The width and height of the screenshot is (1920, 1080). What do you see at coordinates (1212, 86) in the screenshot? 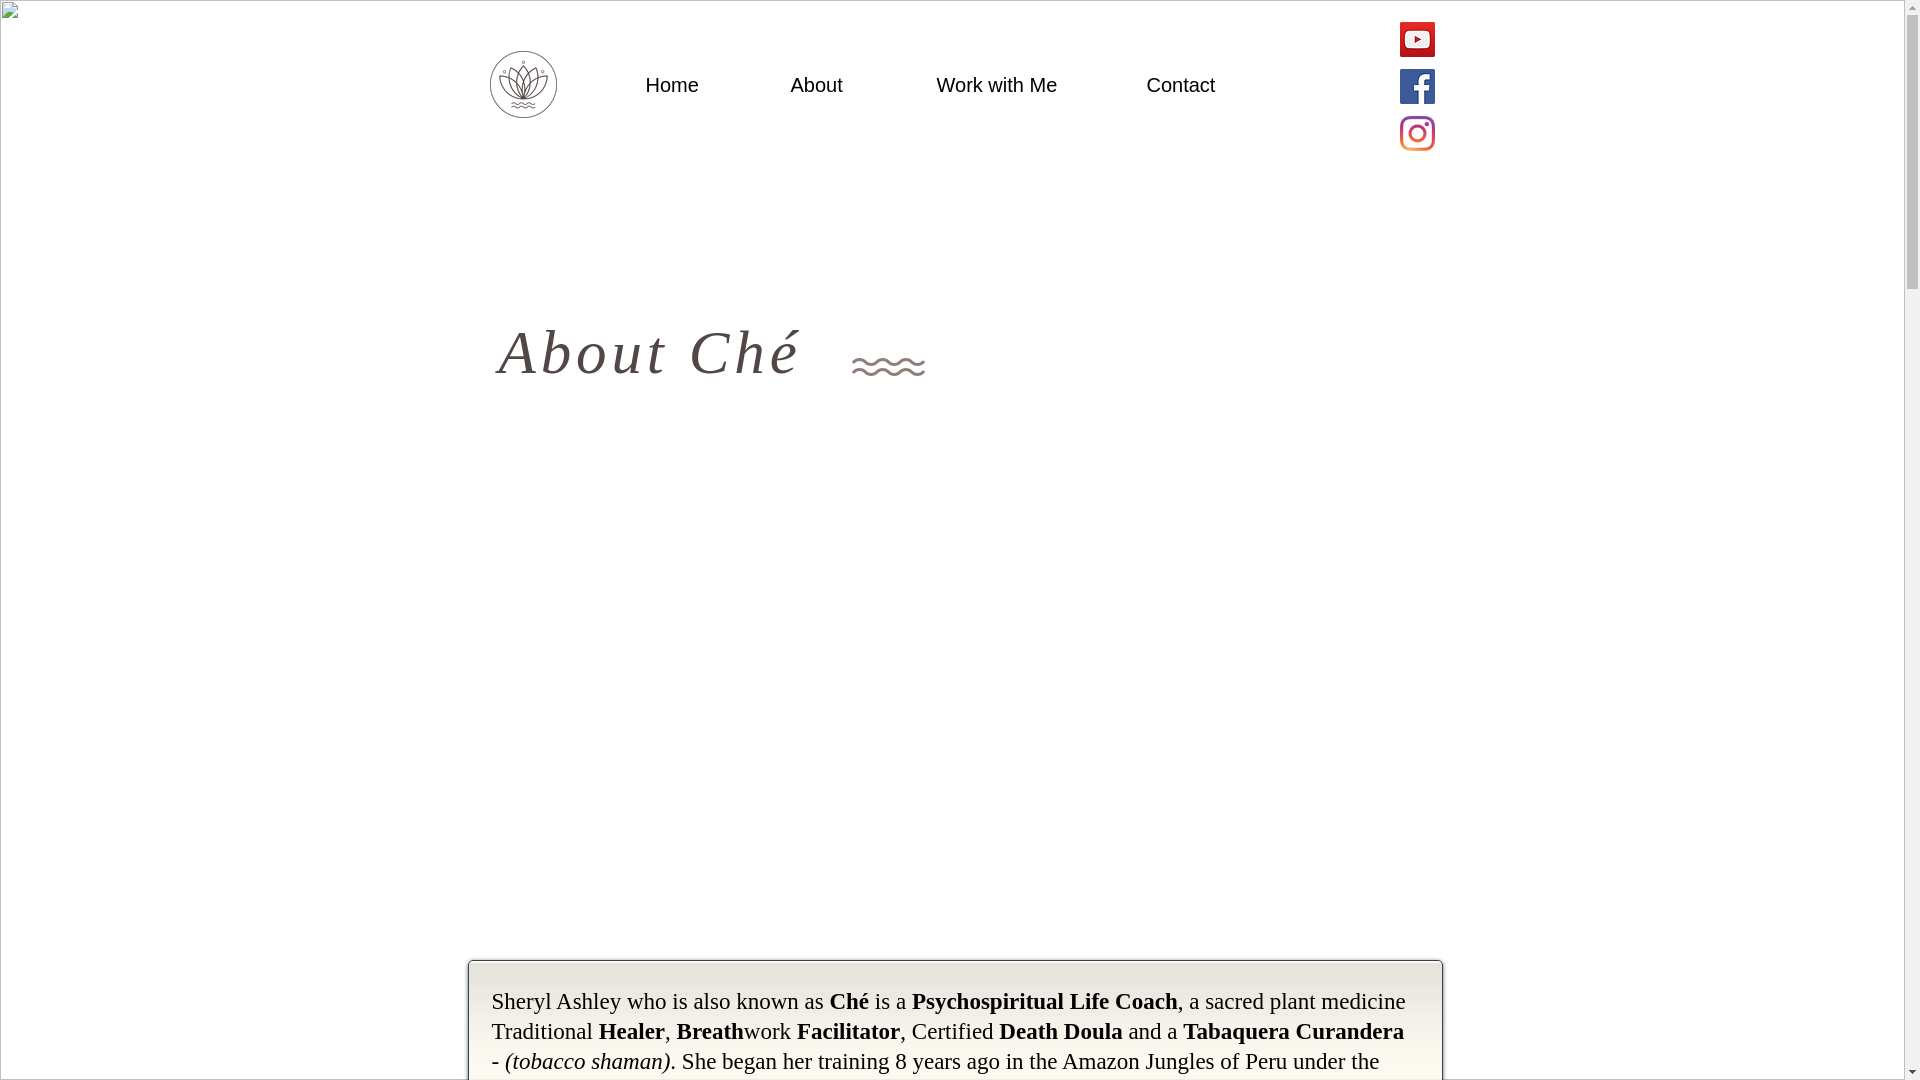
I see `Contact` at bounding box center [1212, 86].